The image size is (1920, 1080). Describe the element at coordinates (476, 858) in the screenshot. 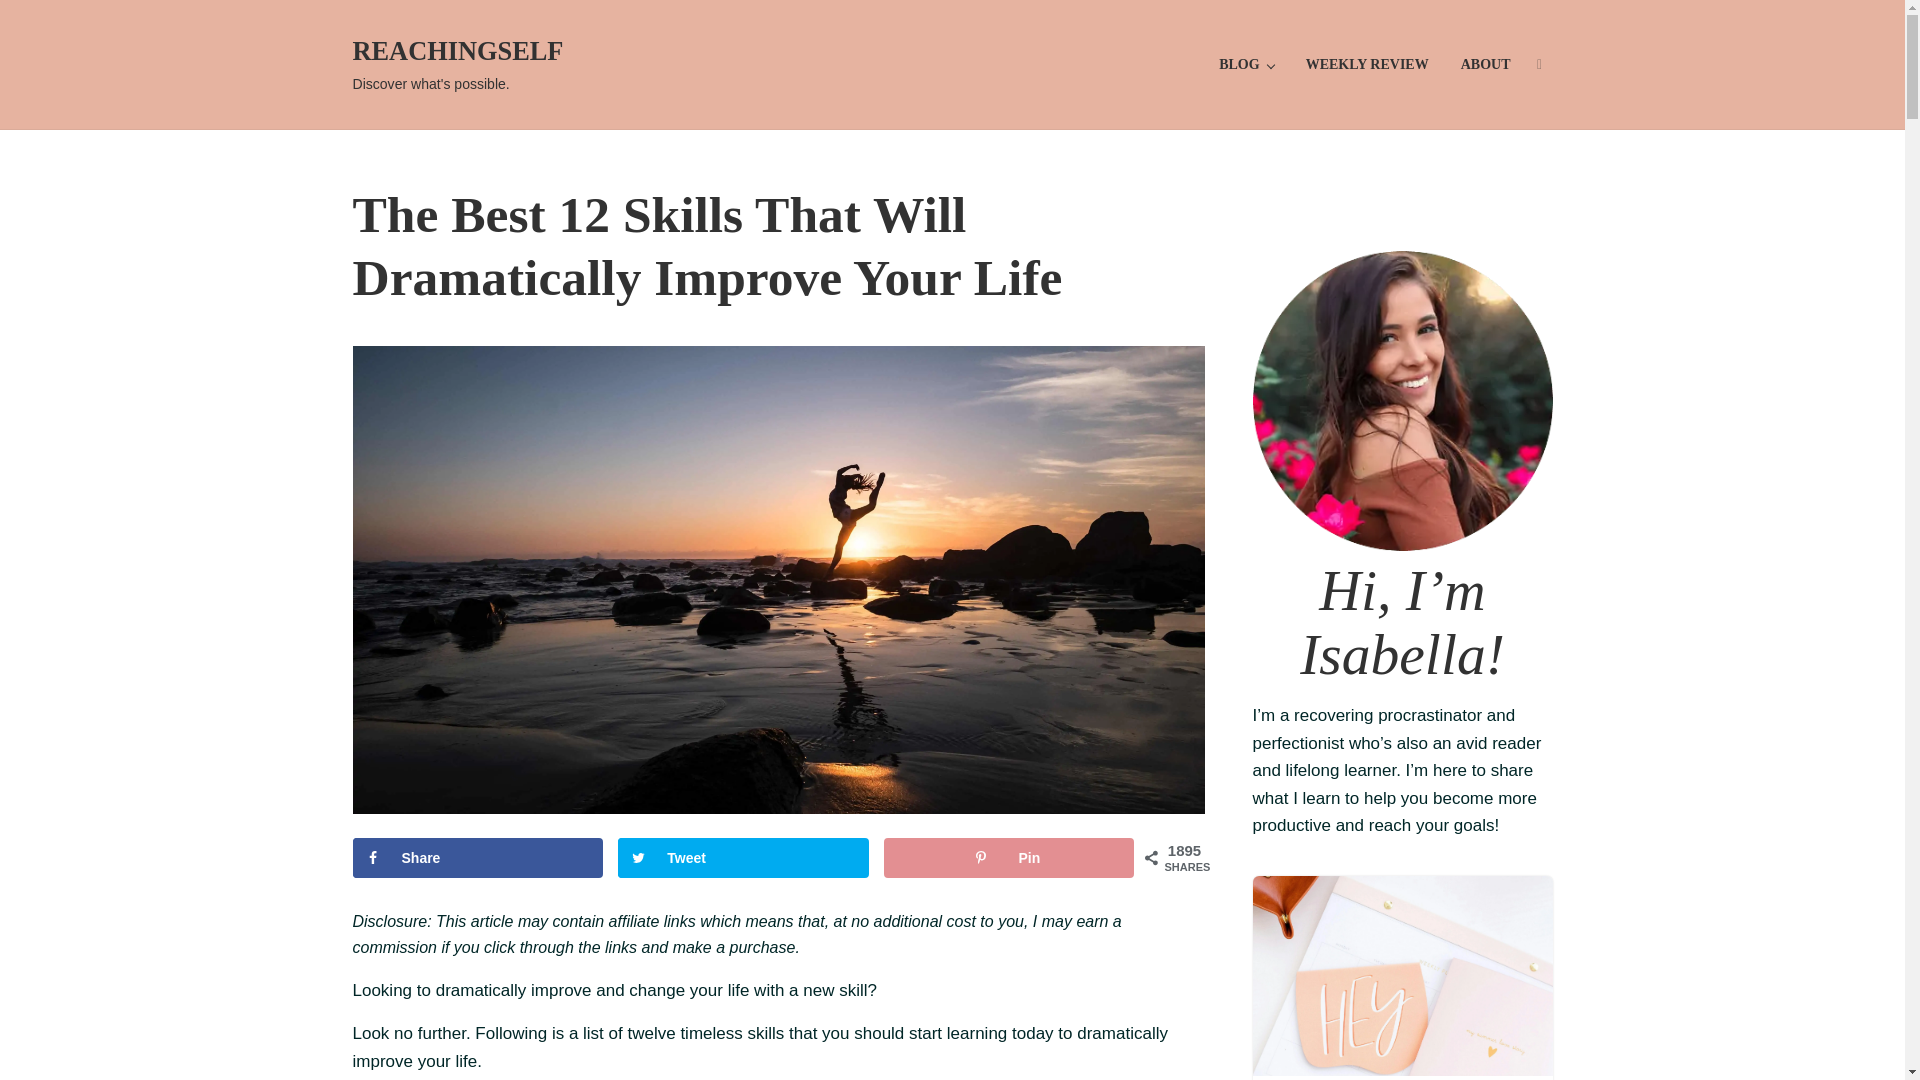

I see `Share` at that location.